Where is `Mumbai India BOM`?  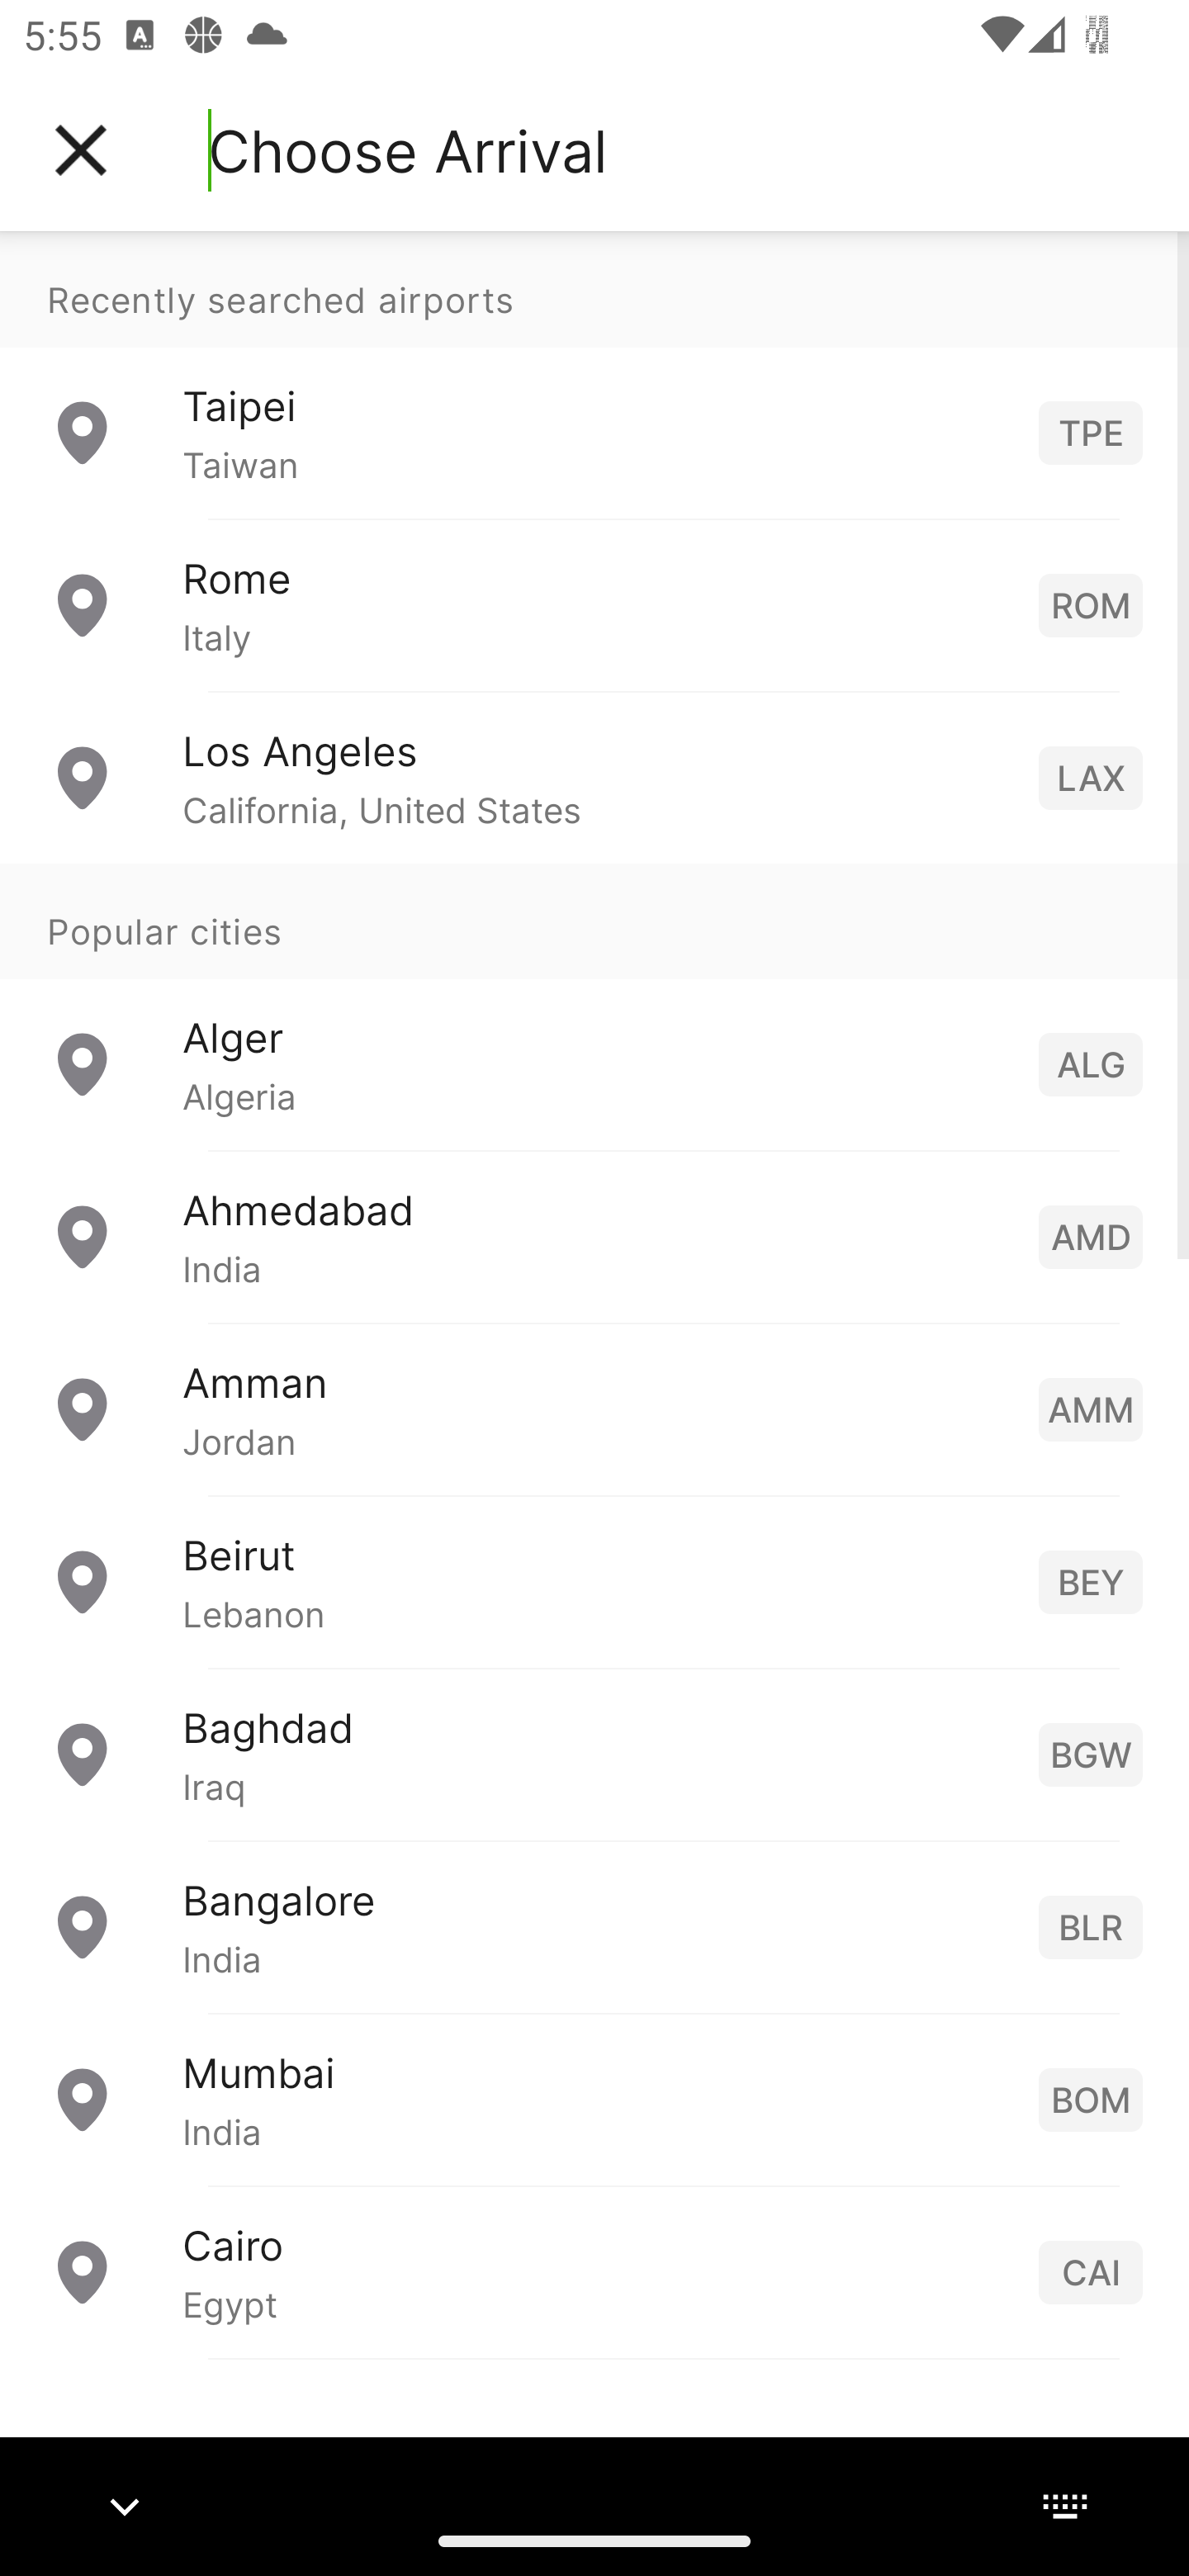
Mumbai India BOM is located at coordinates (594, 2097).